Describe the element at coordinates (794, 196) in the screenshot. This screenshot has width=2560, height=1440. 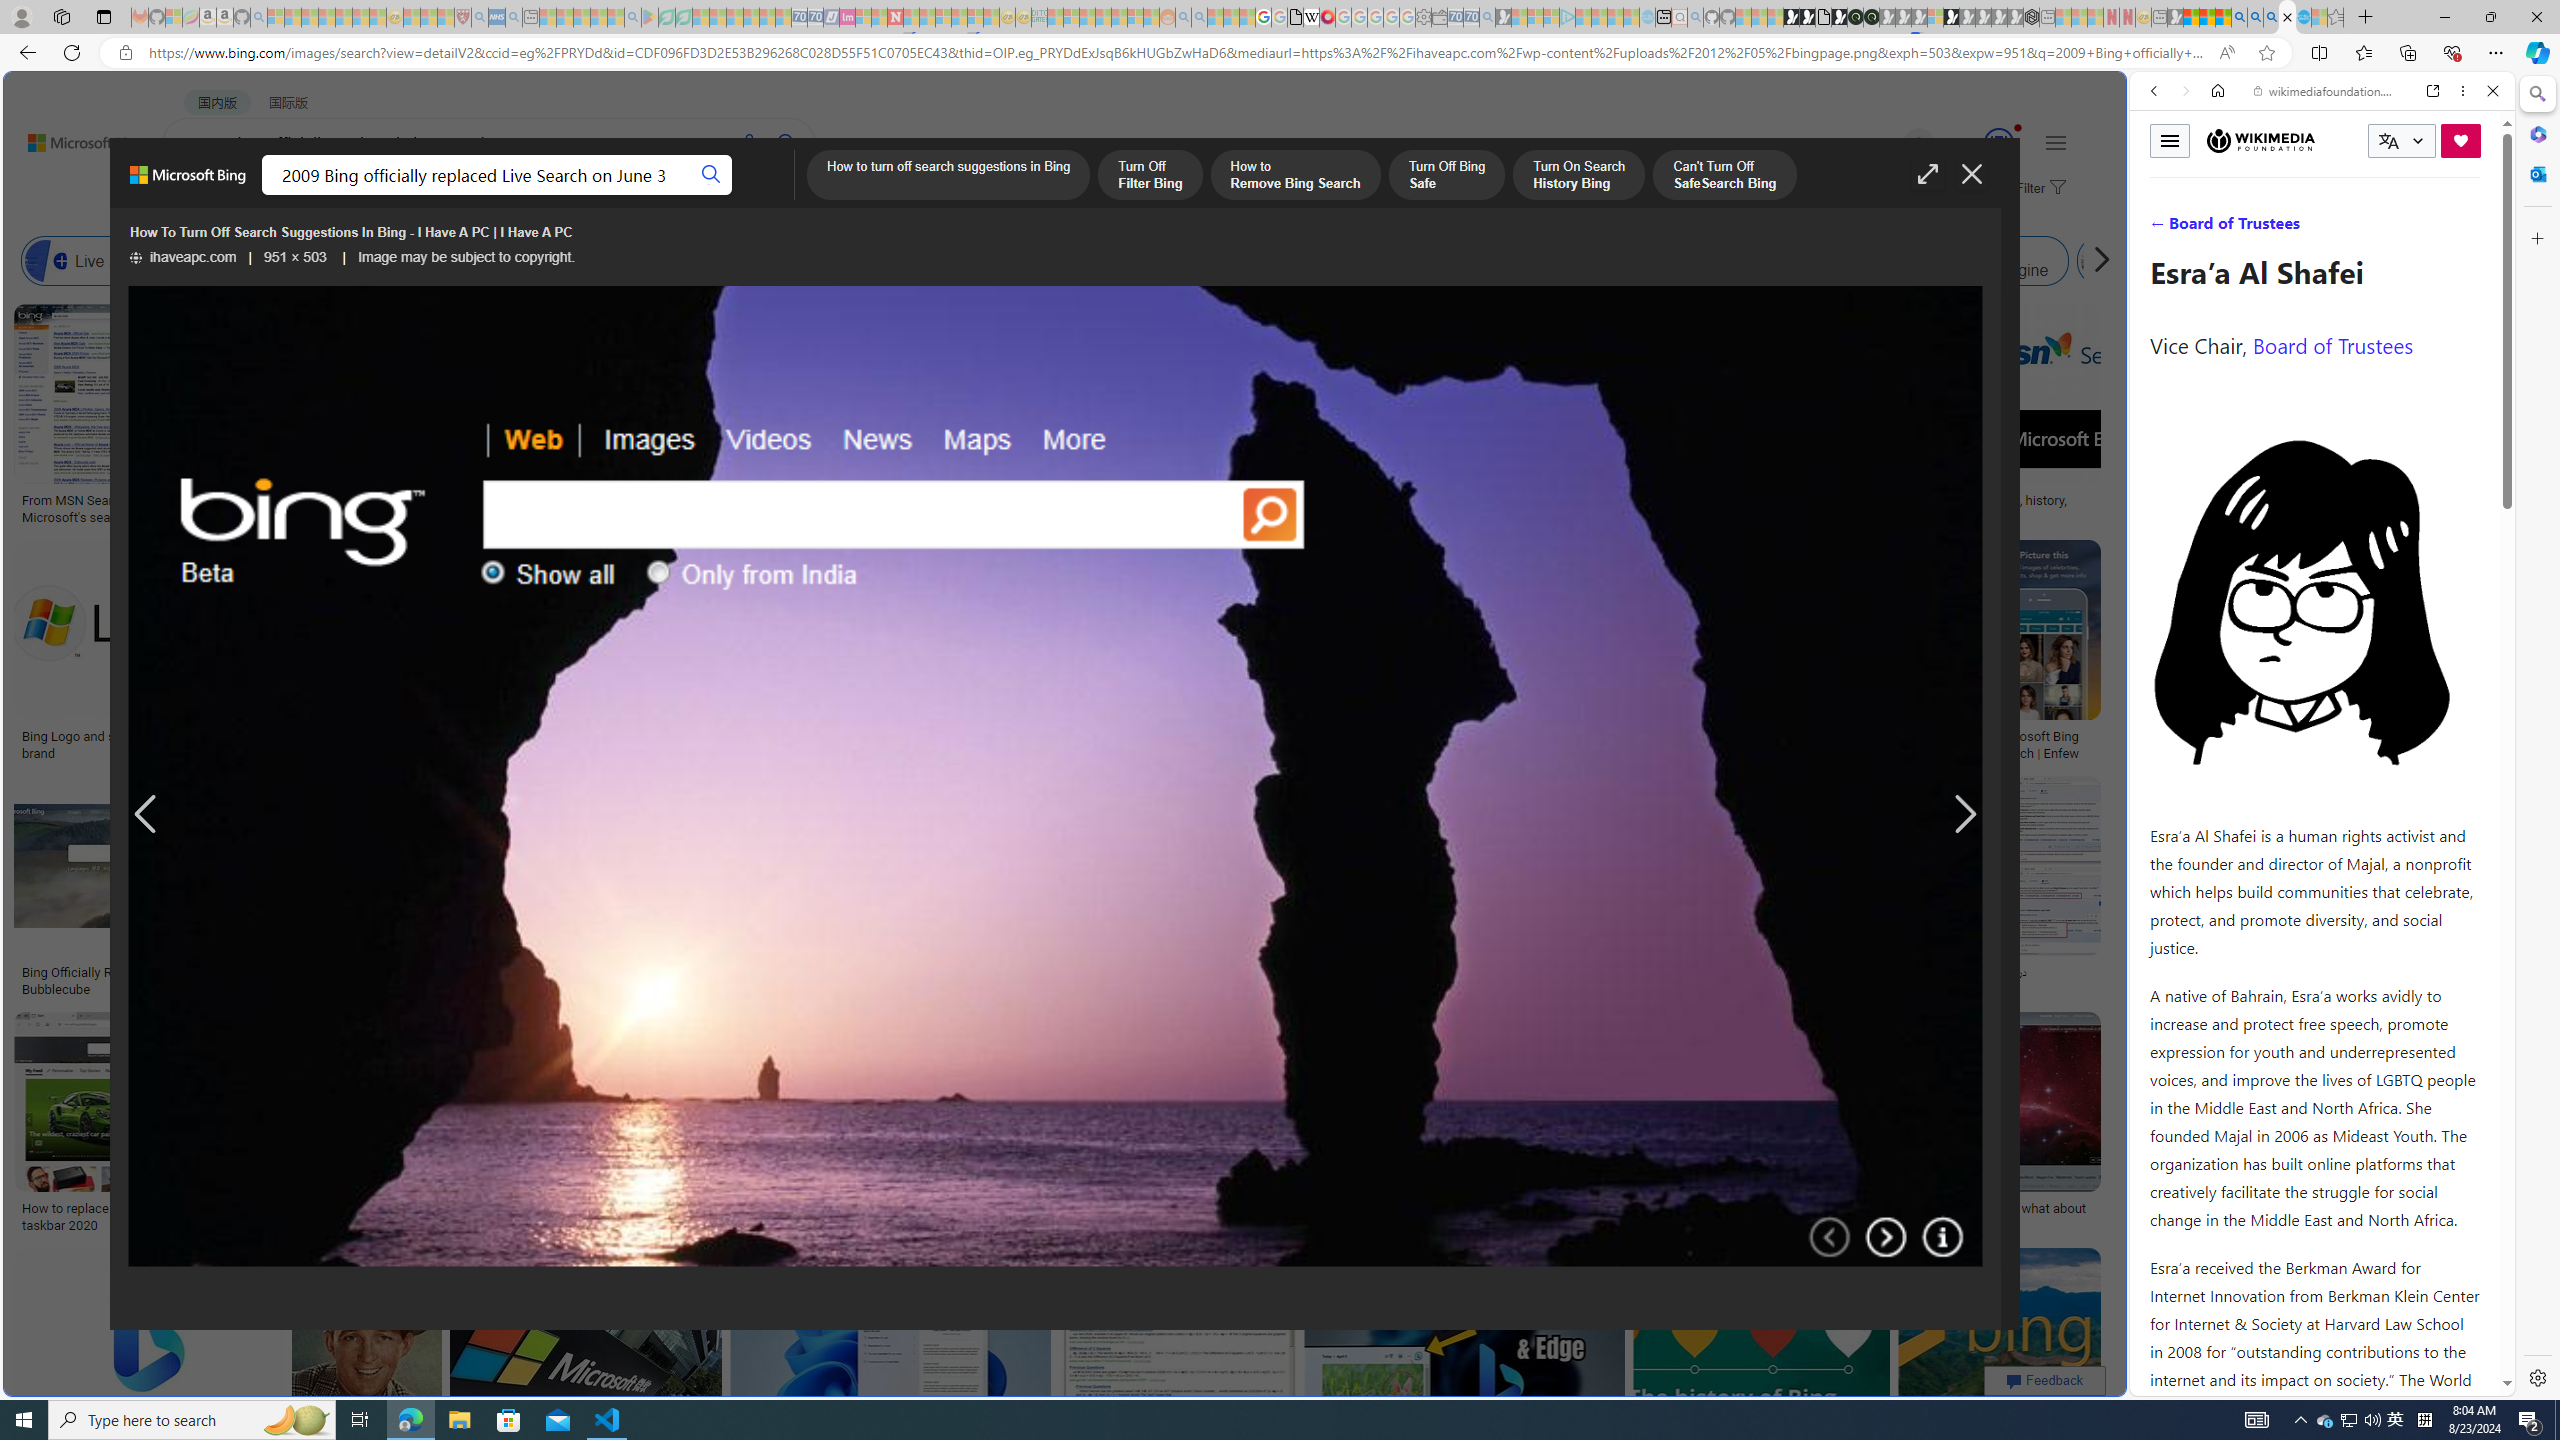
I see `MORE` at that location.